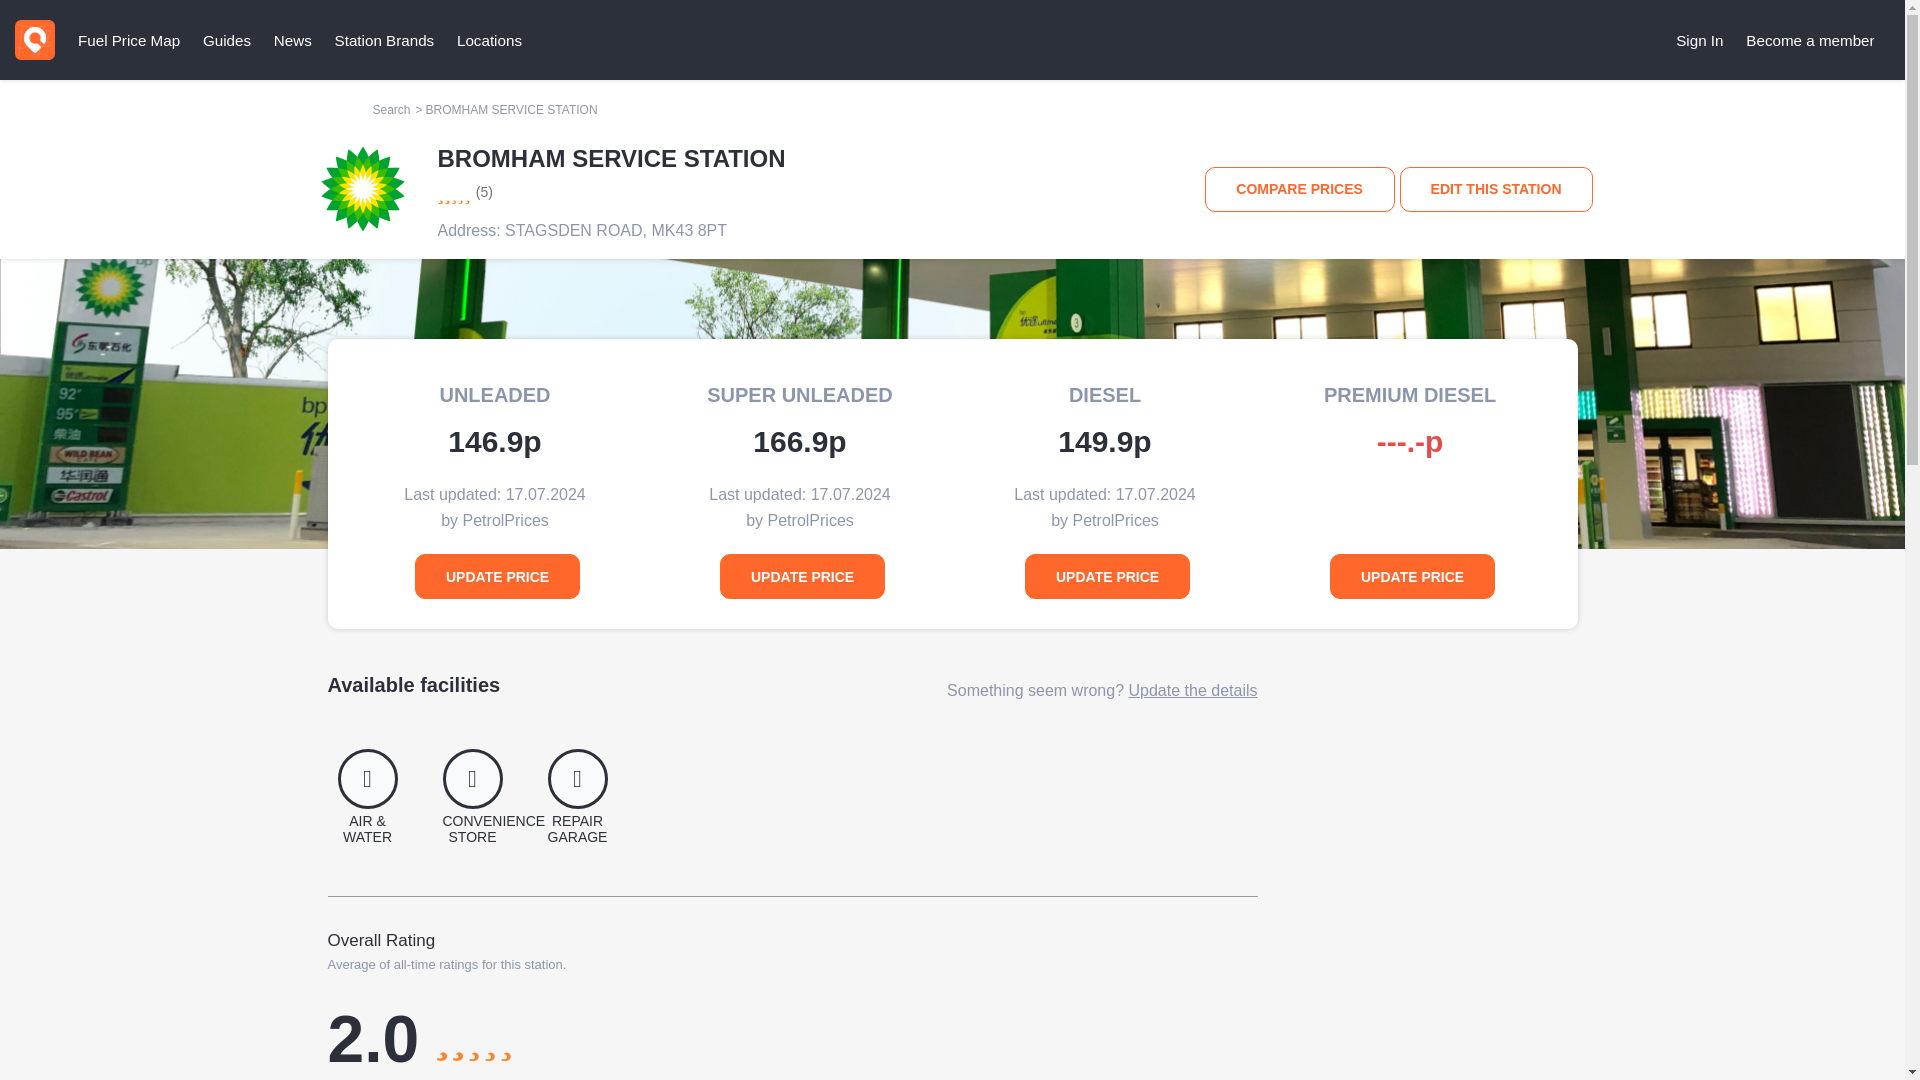 This screenshot has width=1920, height=1080. Describe the element at coordinates (1108, 576) in the screenshot. I see `UPDATE PRICE` at that location.